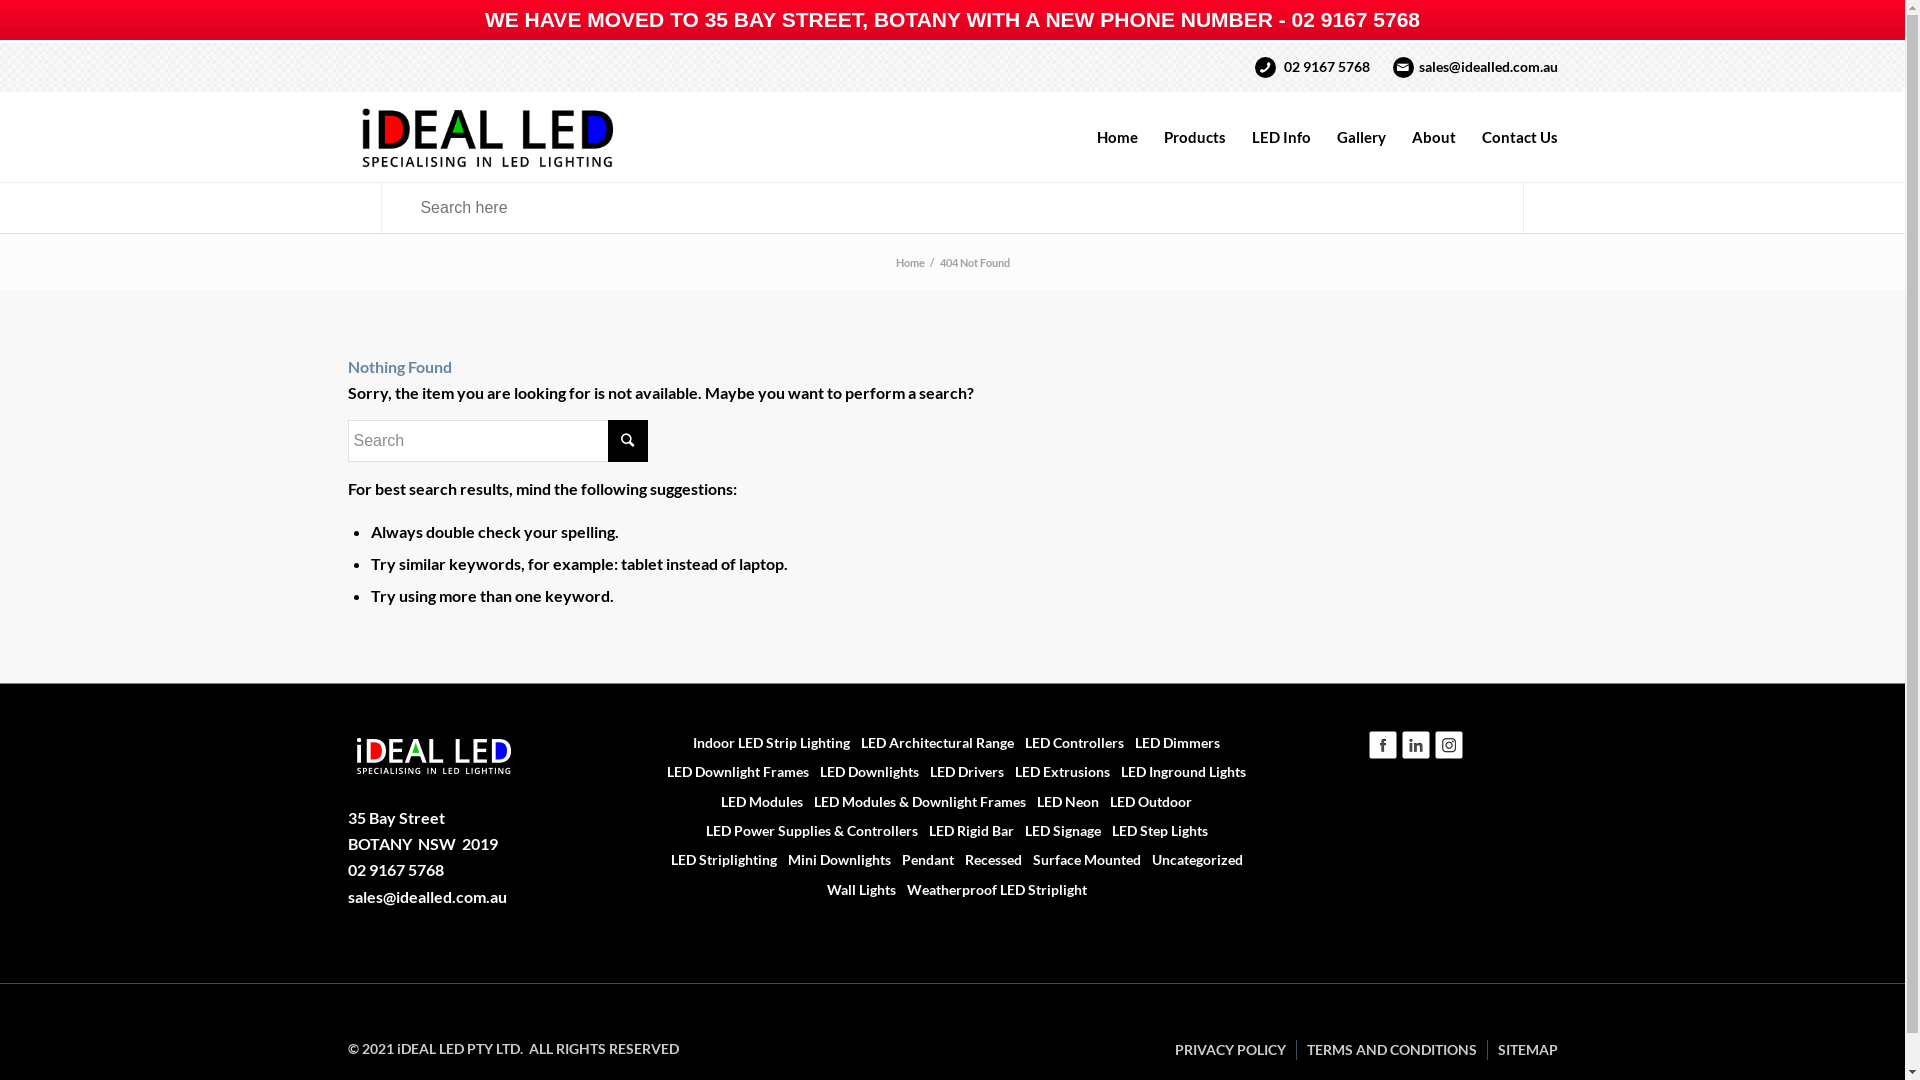 The height and width of the screenshot is (1080, 1920). What do you see at coordinates (1382, 754) in the screenshot?
I see `Visit Us On Facebook` at bounding box center [1382, 754].